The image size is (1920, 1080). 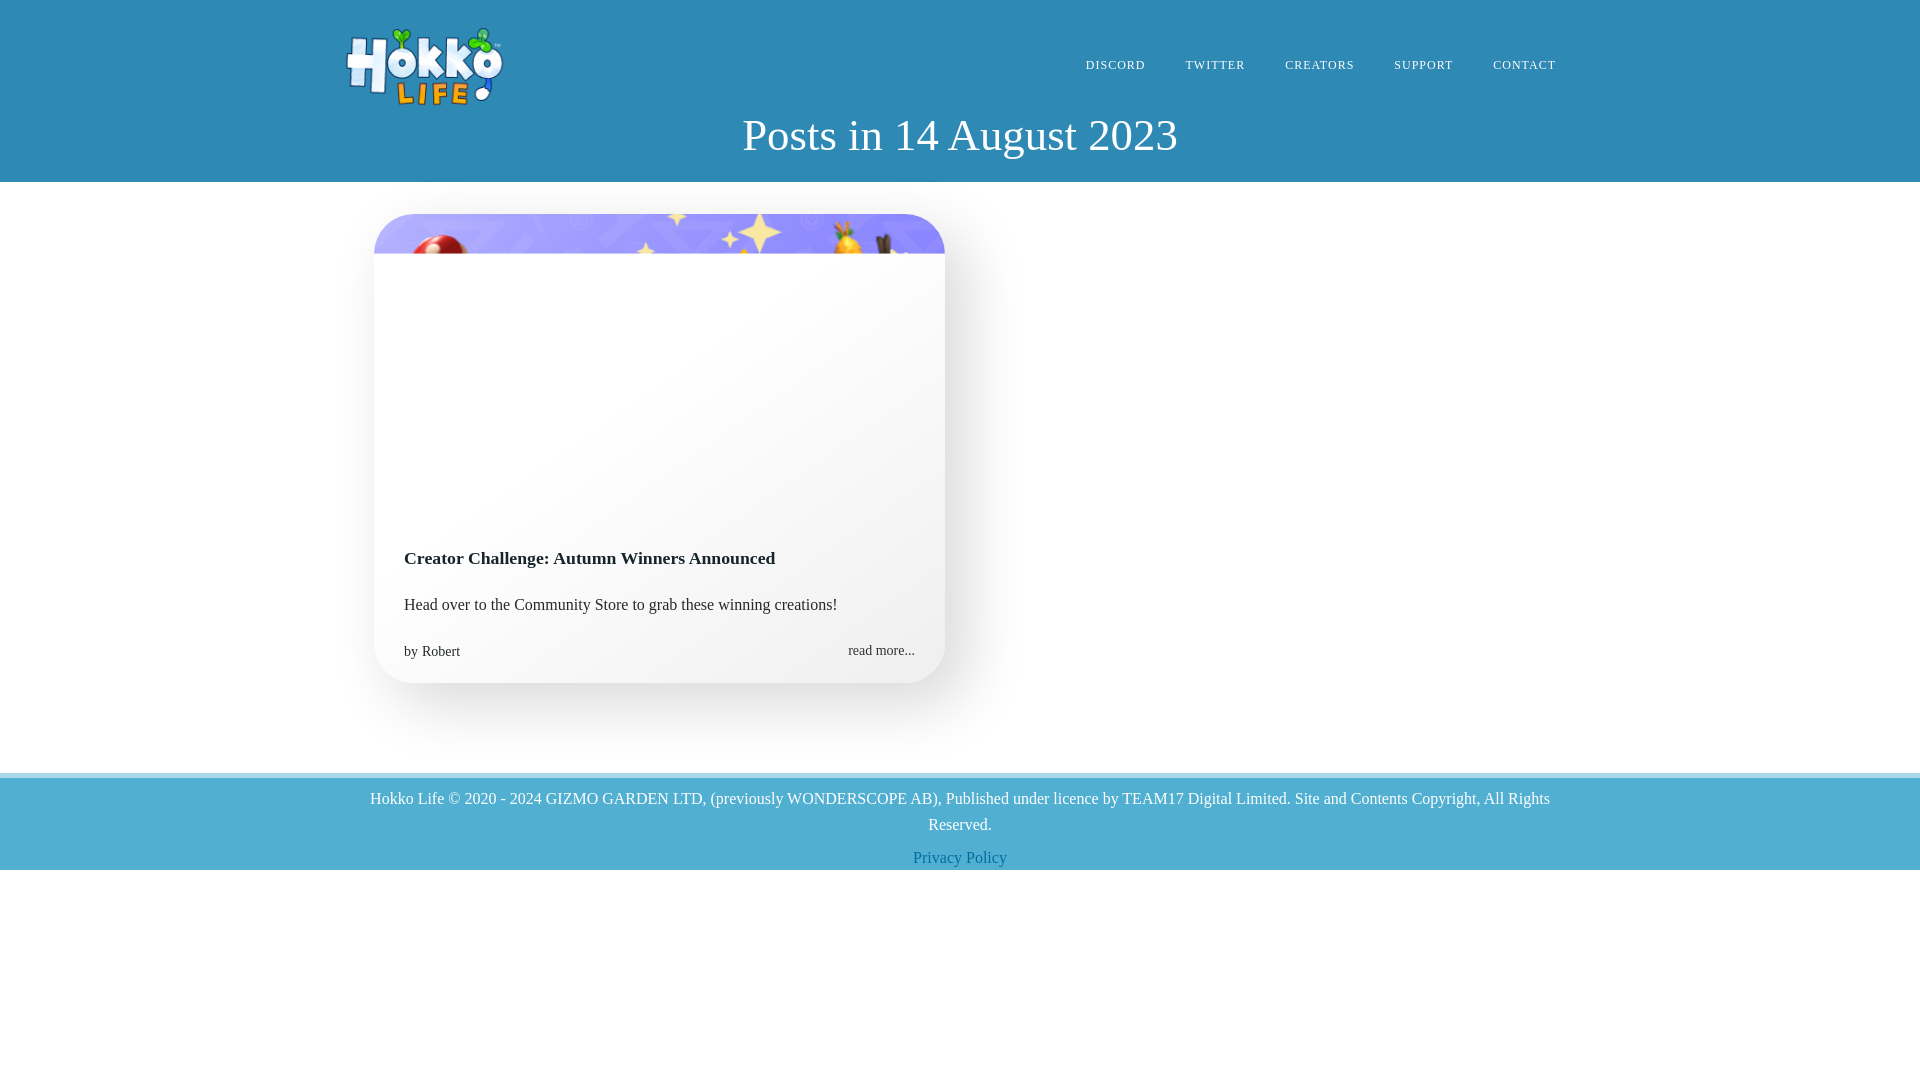 What do you see at coordinates (659, 362) in the screenshot?
I see `Creator Challenge: Autumn Winners Announced` at bounding box center [659, 362].